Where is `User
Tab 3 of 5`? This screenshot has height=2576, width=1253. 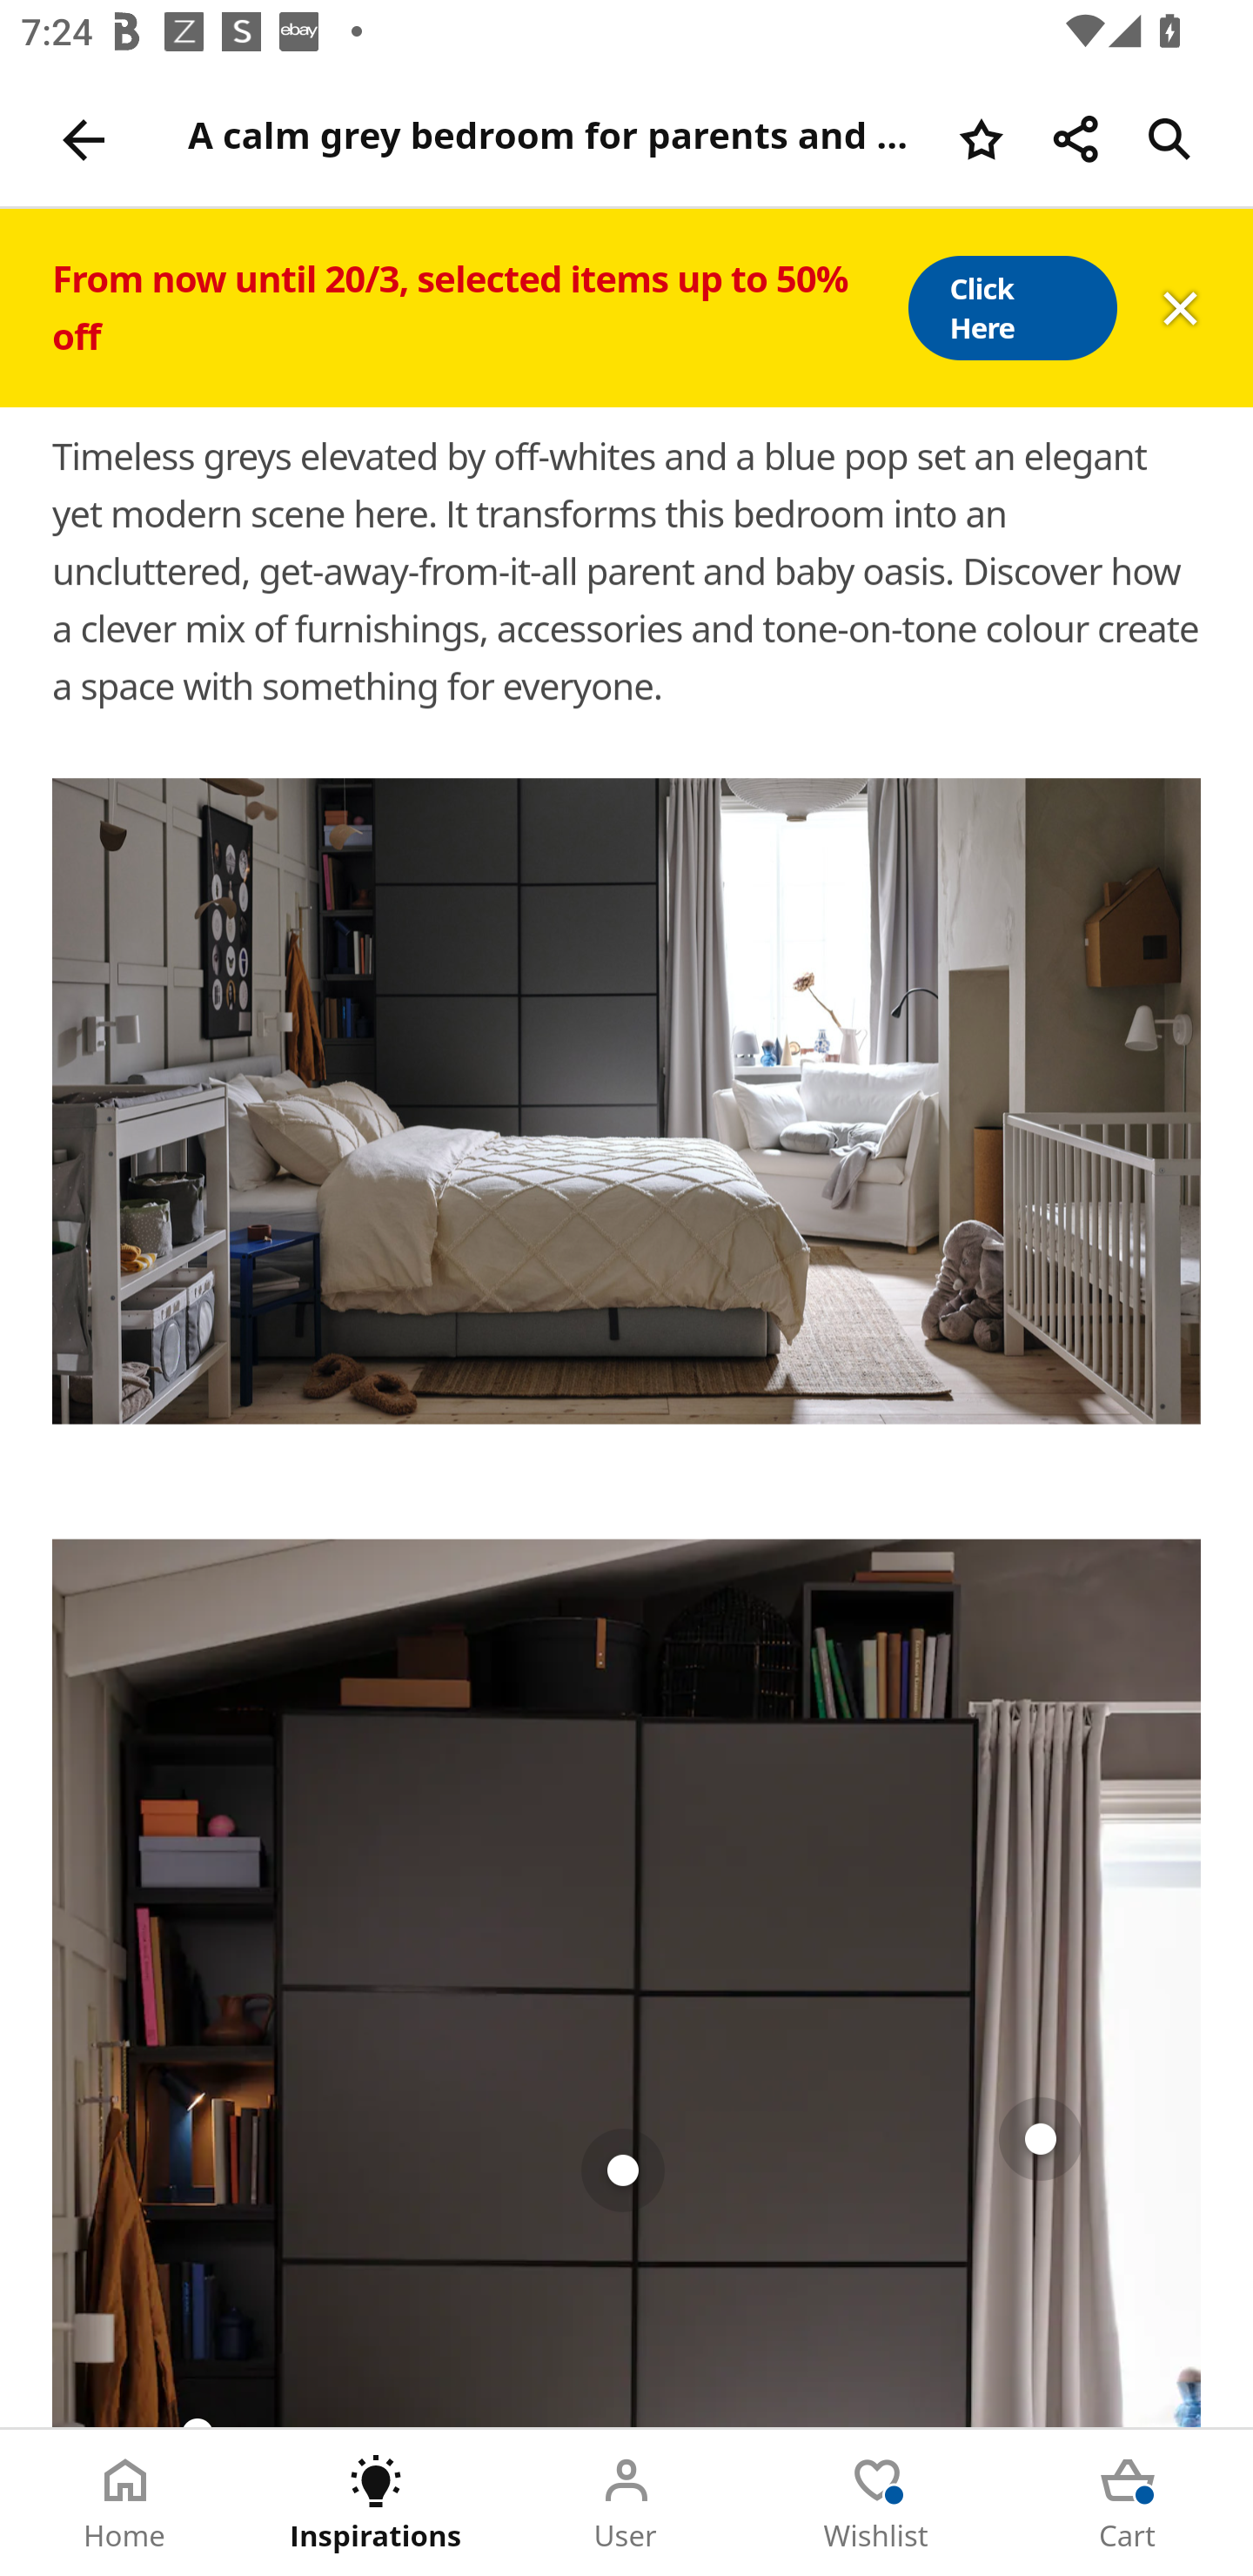
User
Tab 3 of 5 is located at coordinates (626, 2503).